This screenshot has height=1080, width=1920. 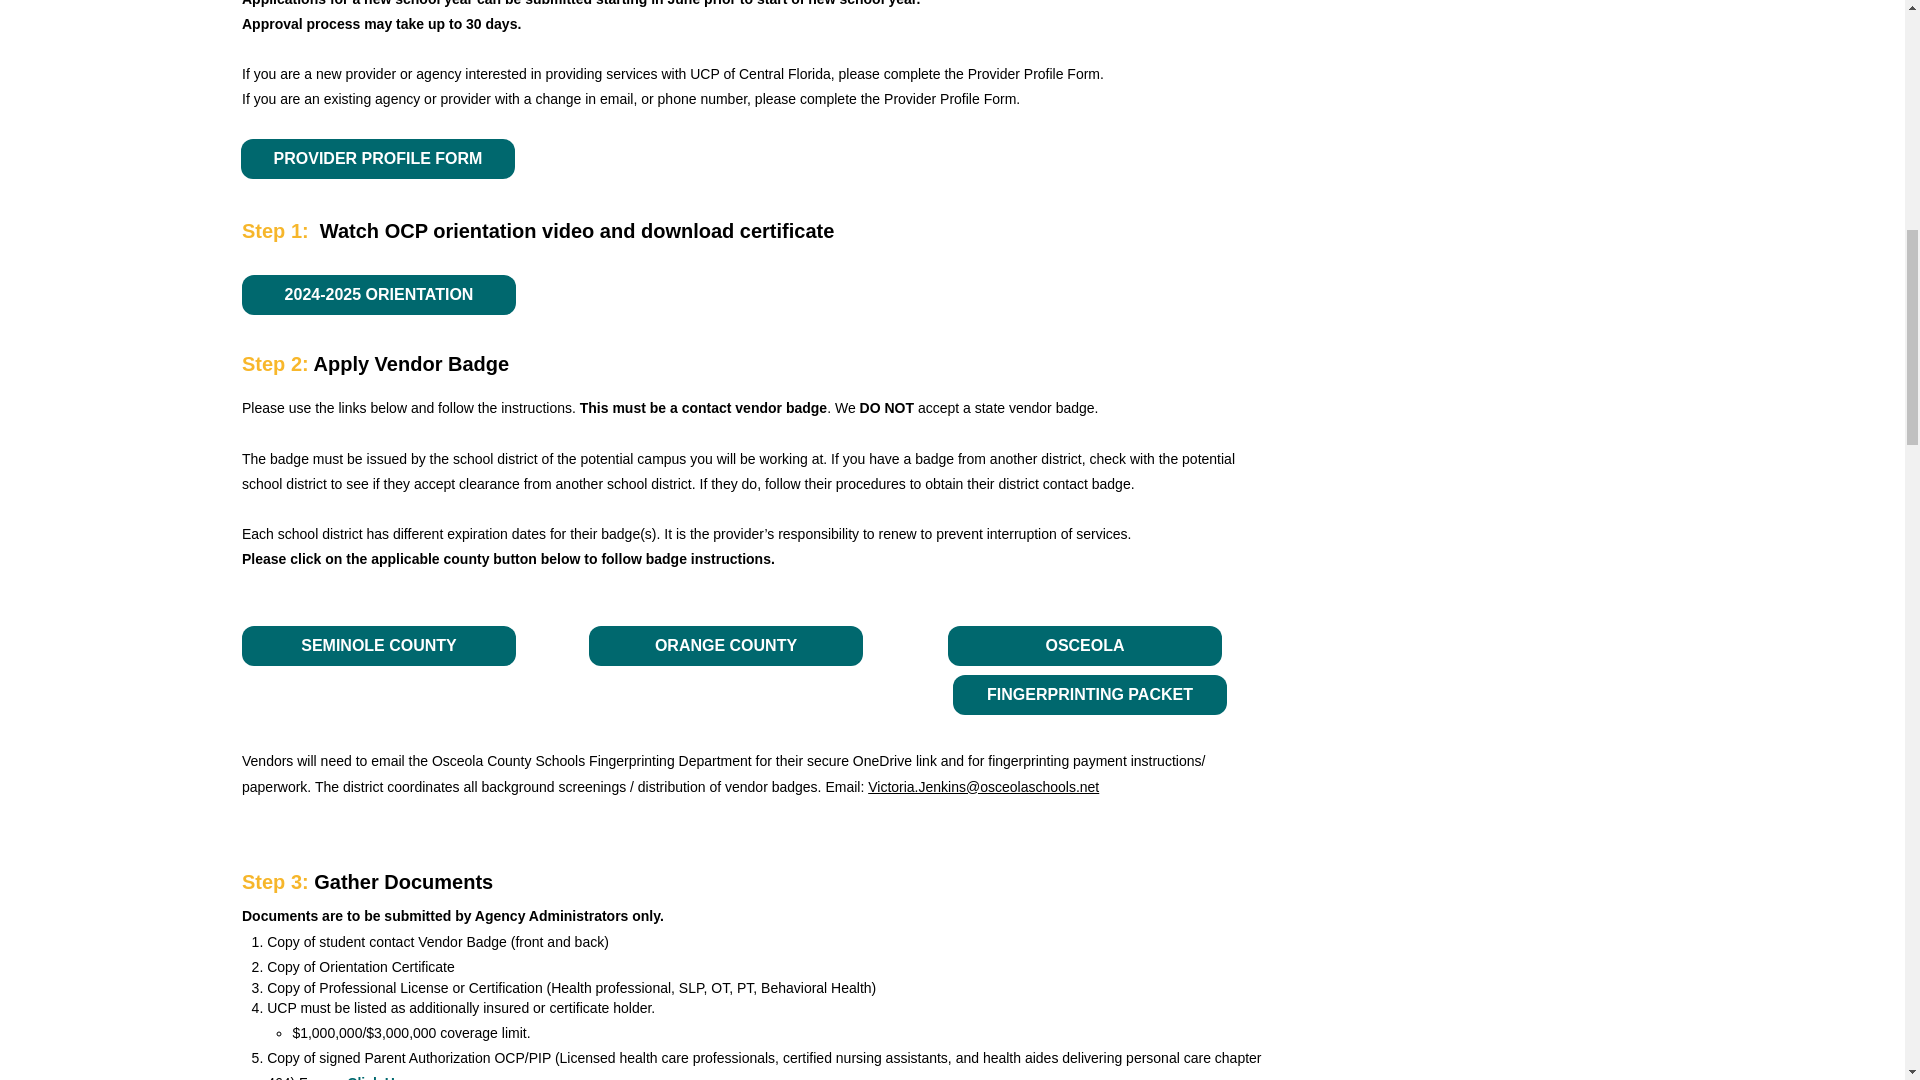 I want to click on ORANGE COUNTY, so click(x=726, y=646).